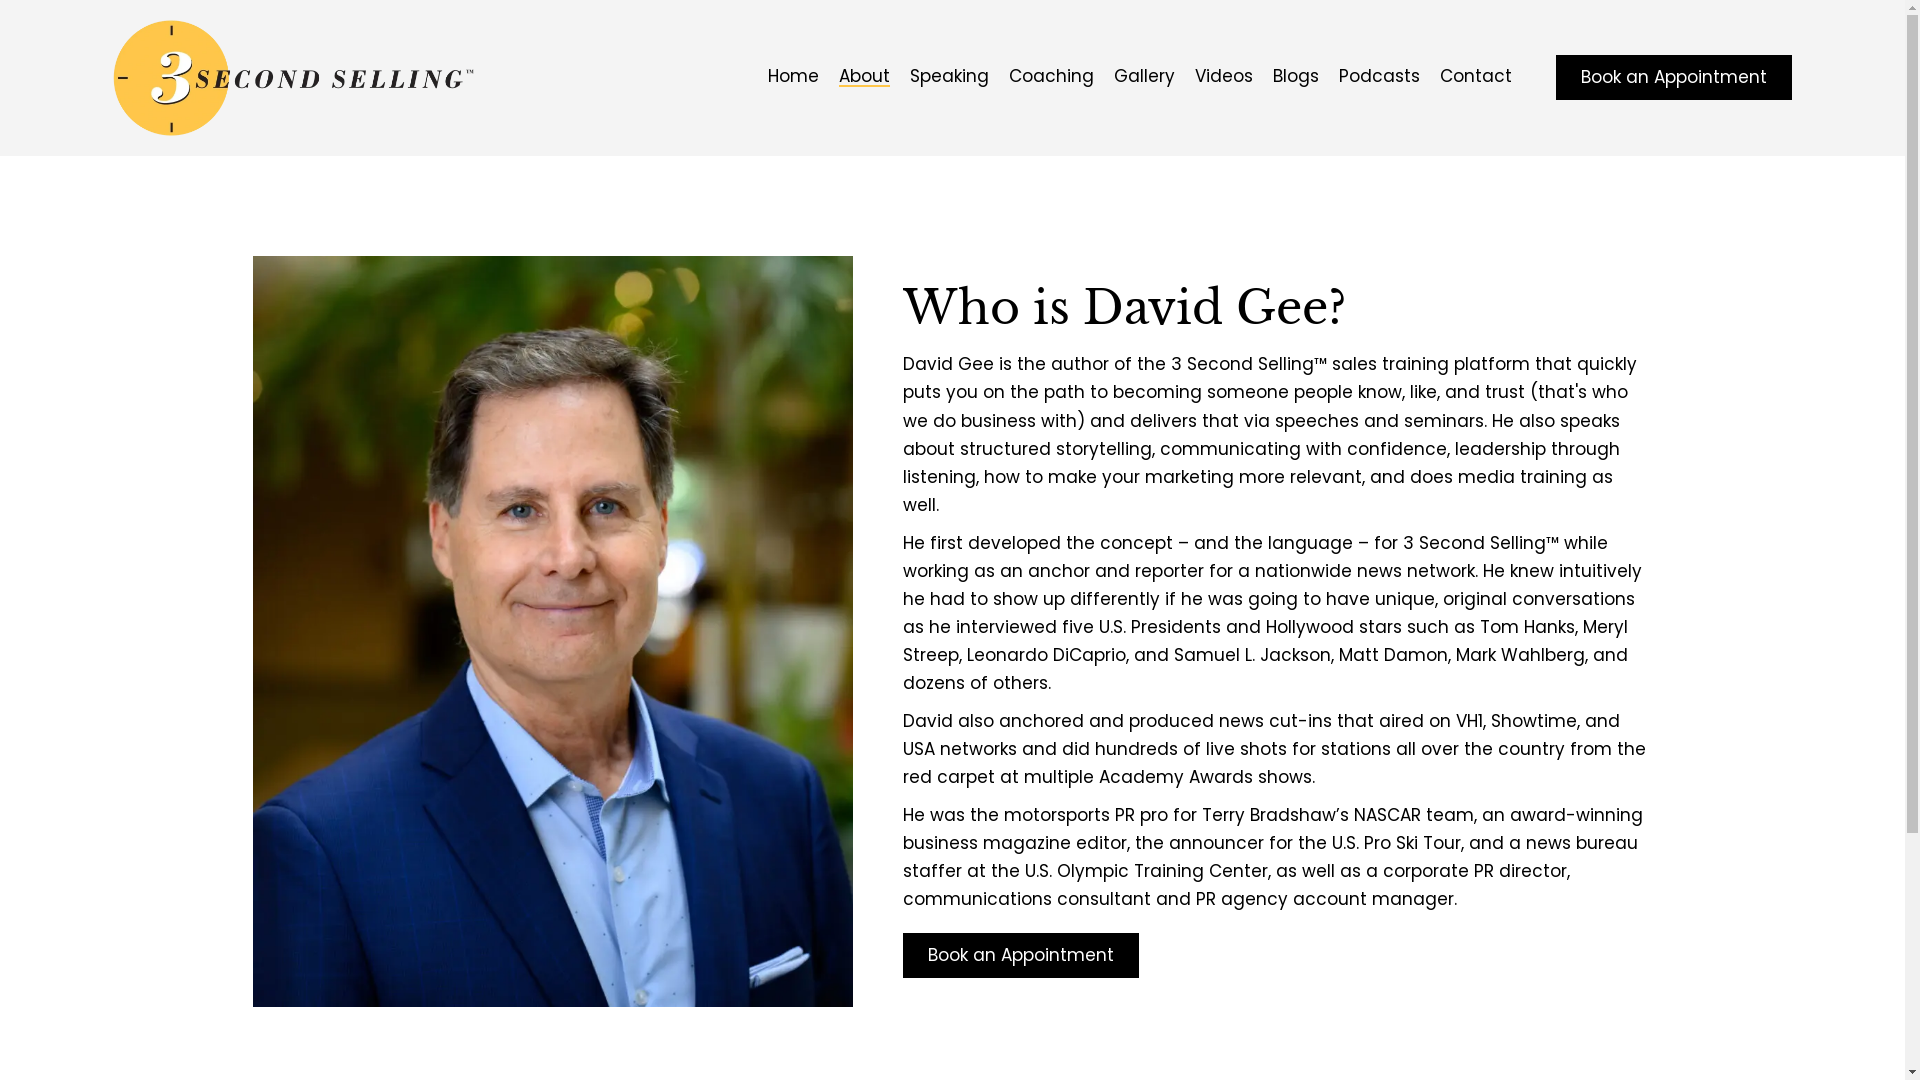 Image resolution: width=1920 pixels, height=1080 pixels. What do you see at coordinates (864, 78) in the screenshot?
I see `About` at bounding box center [864, 78].